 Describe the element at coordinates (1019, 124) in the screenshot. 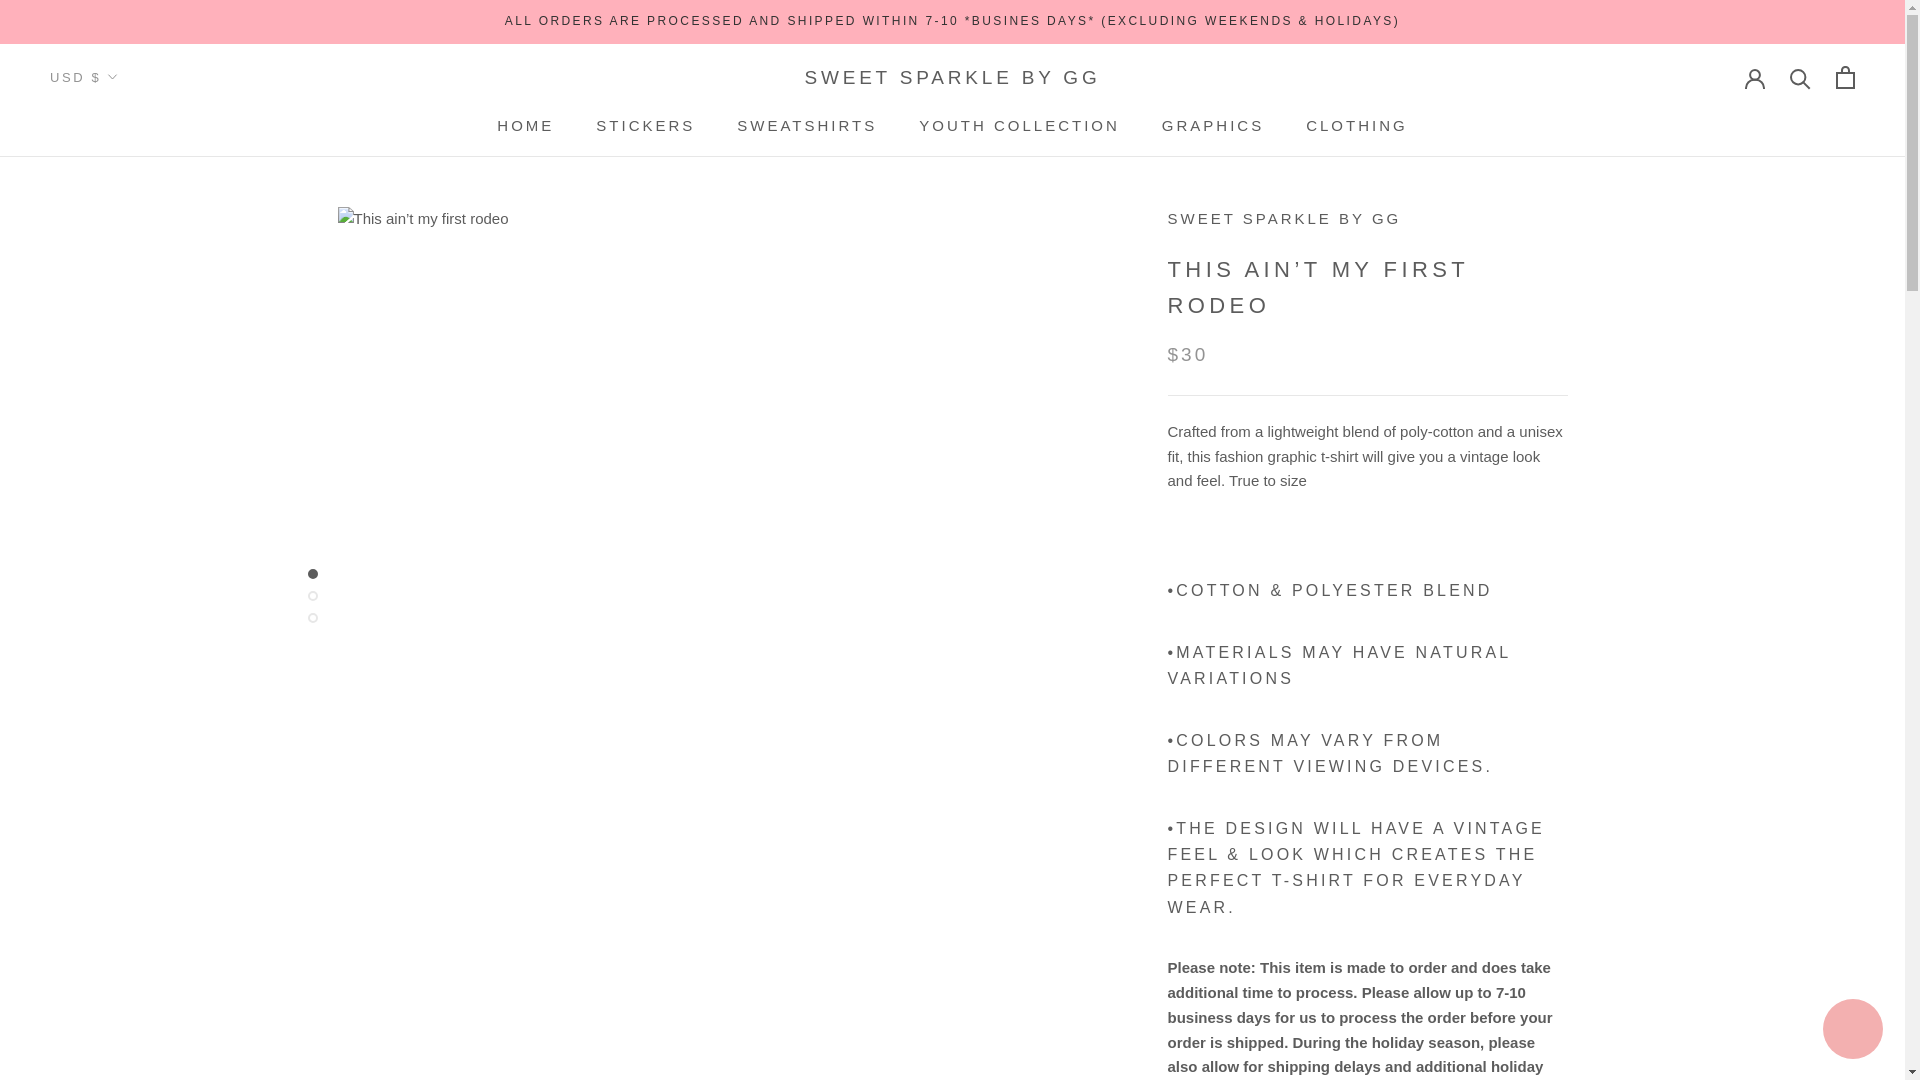

I see `GRAPHICS` at that location.